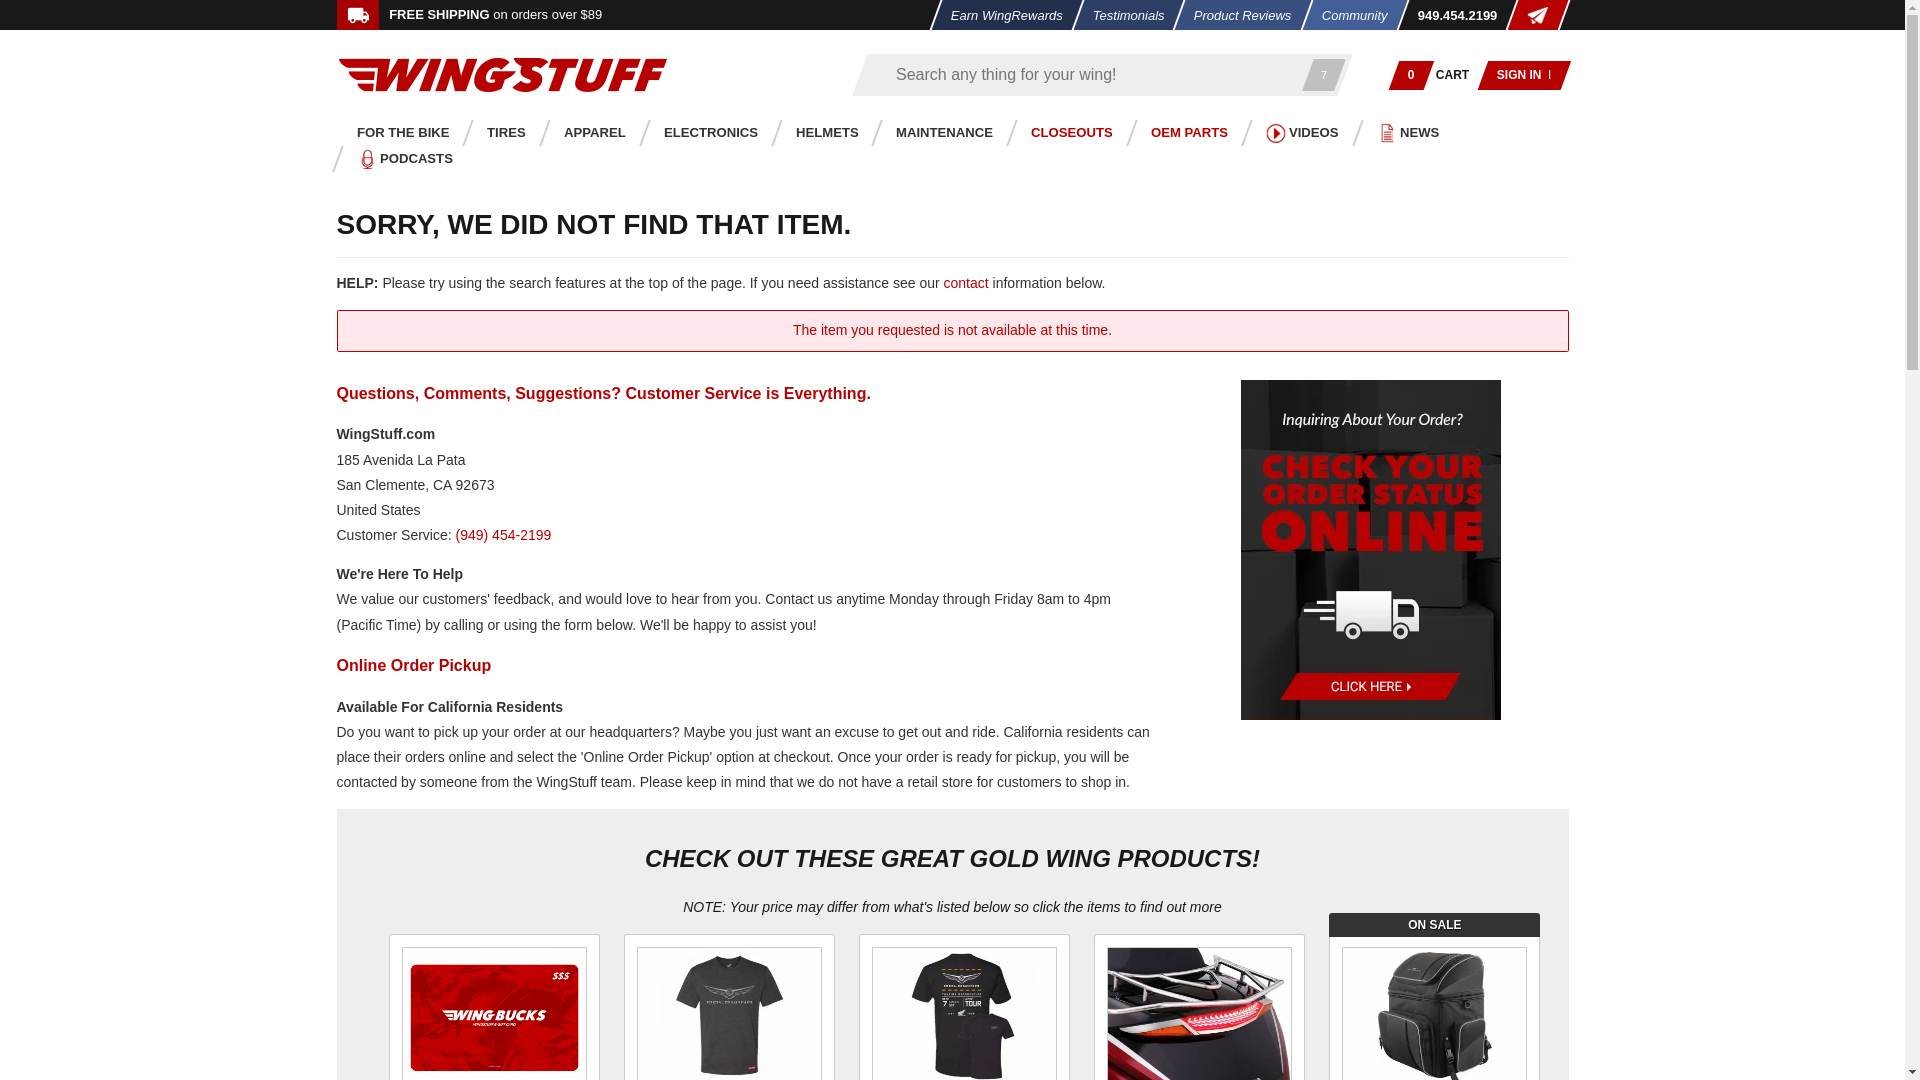 Image resolution: width=1920 pixels, height=1080 pixels. I want to click on Earn WingRewards, so click(1000, 15).